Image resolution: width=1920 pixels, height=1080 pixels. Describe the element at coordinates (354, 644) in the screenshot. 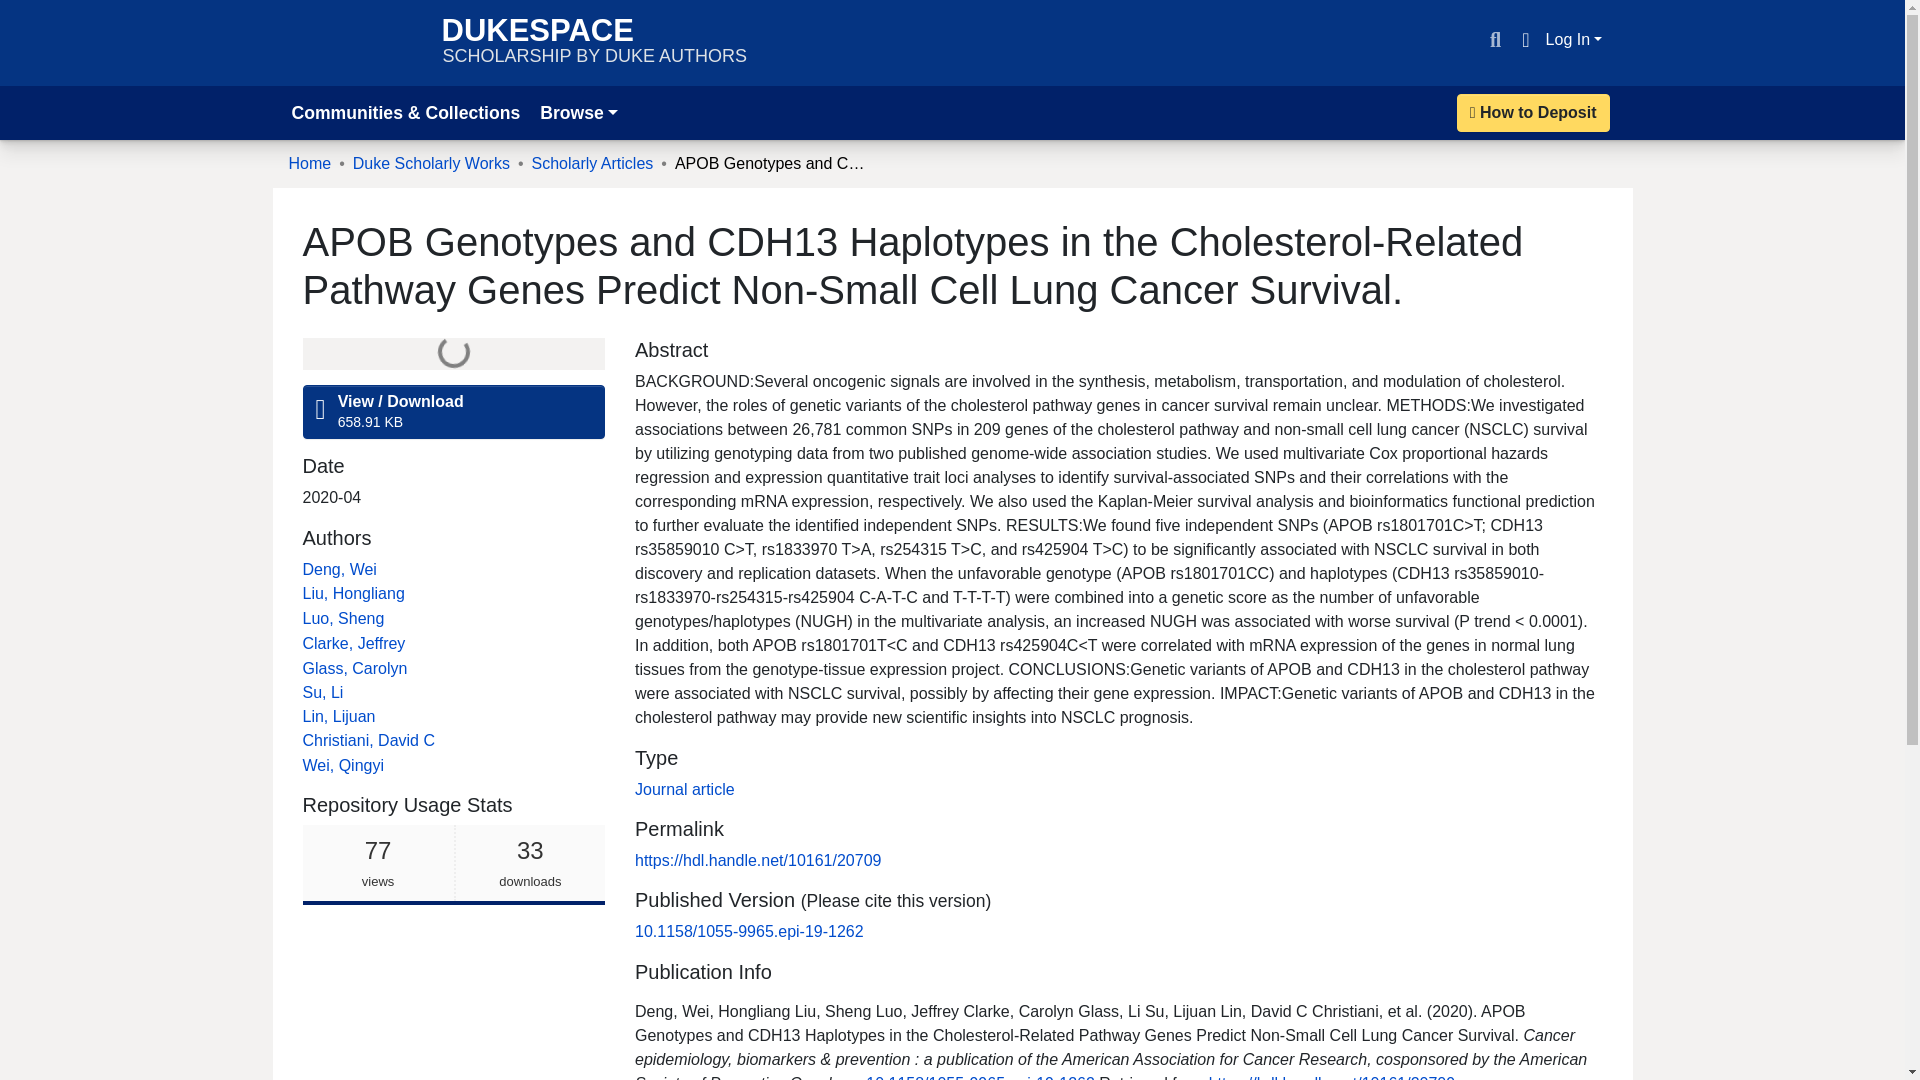

I see `Journal article` at that location.